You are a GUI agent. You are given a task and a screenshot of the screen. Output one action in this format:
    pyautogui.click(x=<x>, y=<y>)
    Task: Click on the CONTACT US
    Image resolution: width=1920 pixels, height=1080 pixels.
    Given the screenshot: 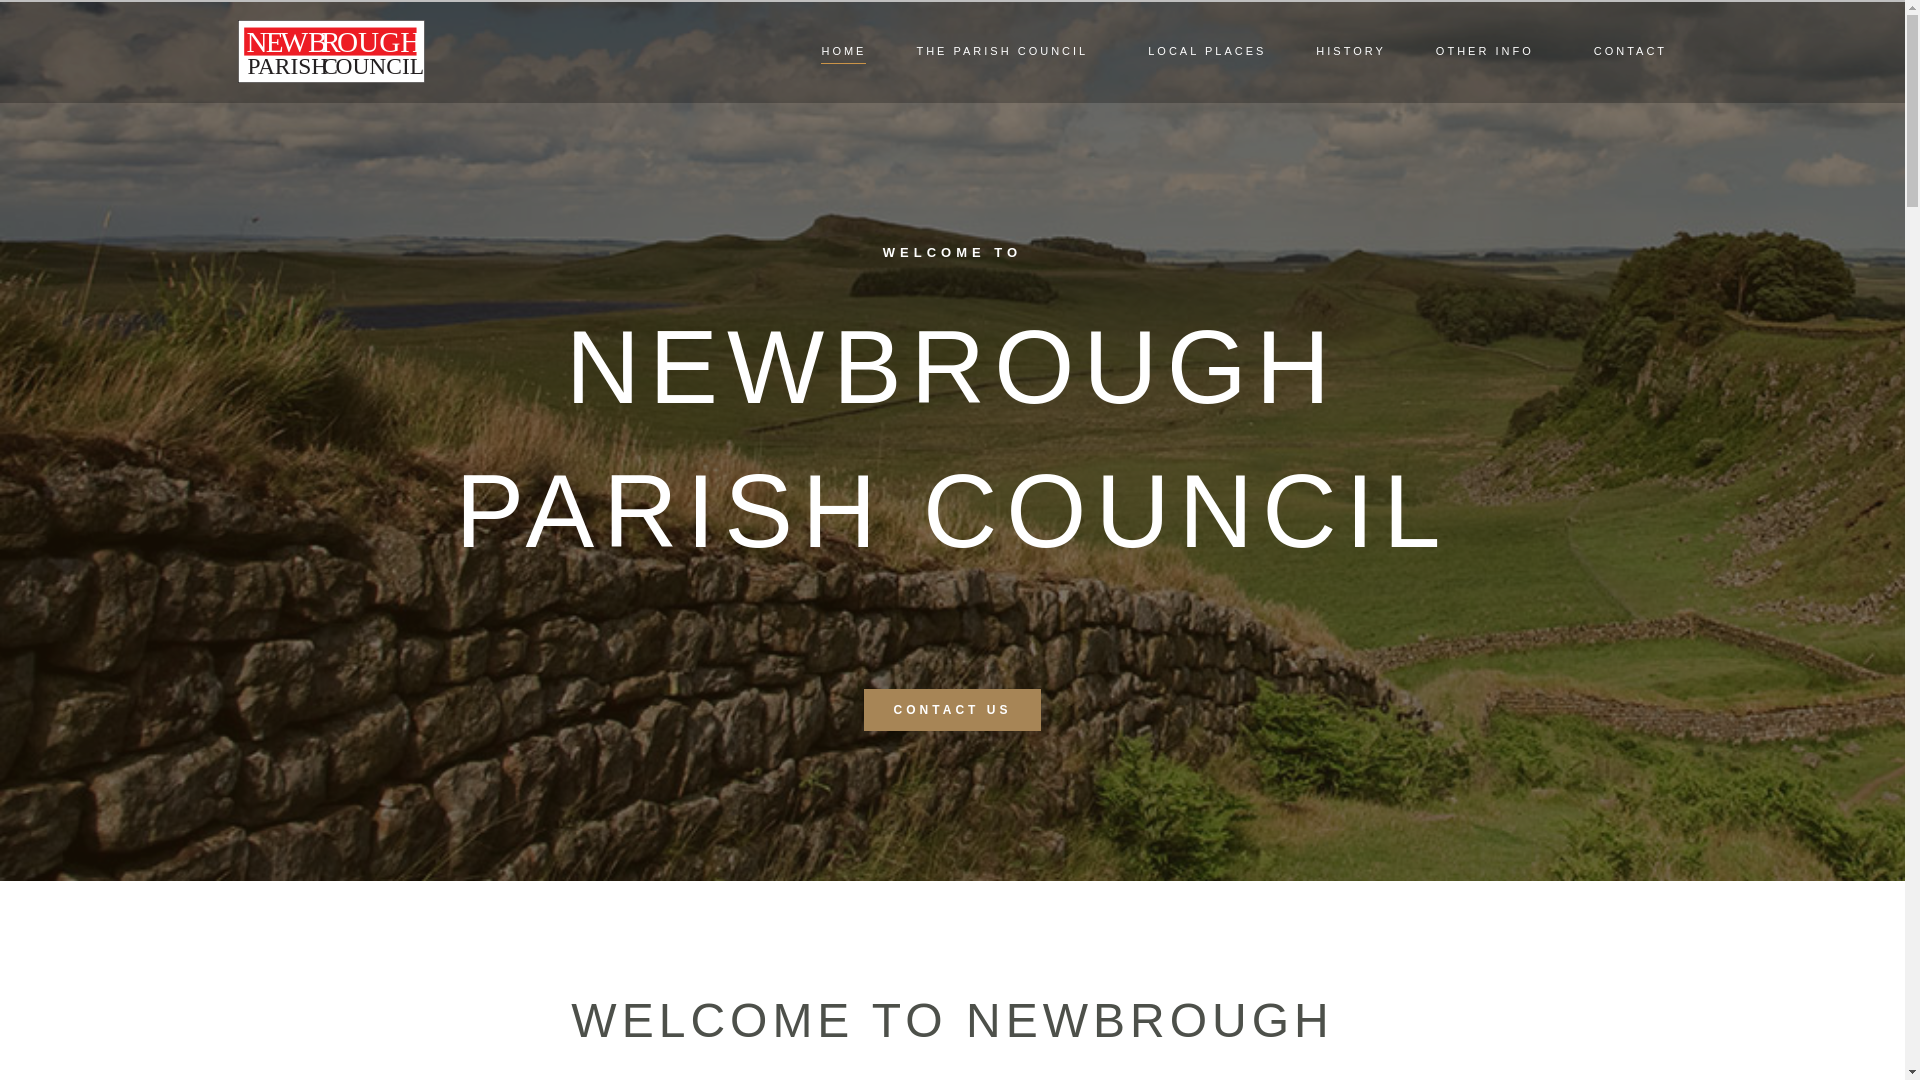 What is the action you would take?
    pyautogui.click(x=953, y=716)
    